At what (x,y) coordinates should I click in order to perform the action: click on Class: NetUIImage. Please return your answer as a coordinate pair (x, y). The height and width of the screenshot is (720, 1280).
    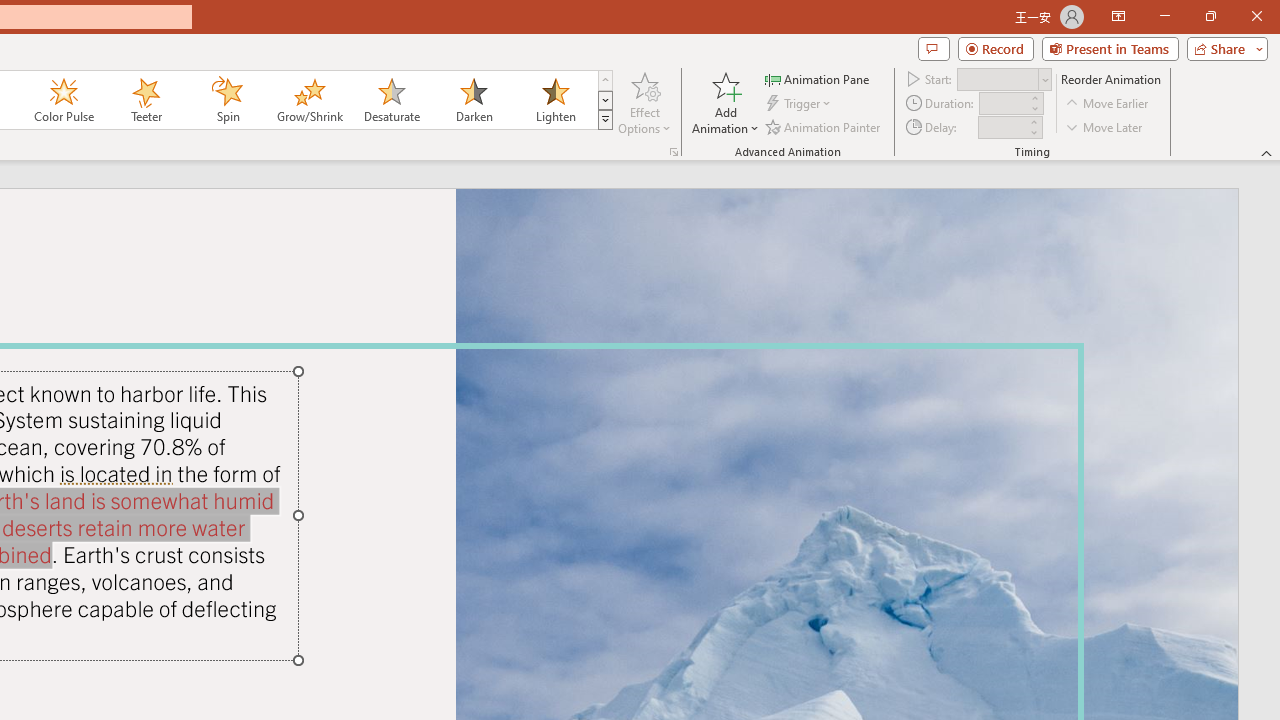
    Looking at the image, I should click on (606, 119).